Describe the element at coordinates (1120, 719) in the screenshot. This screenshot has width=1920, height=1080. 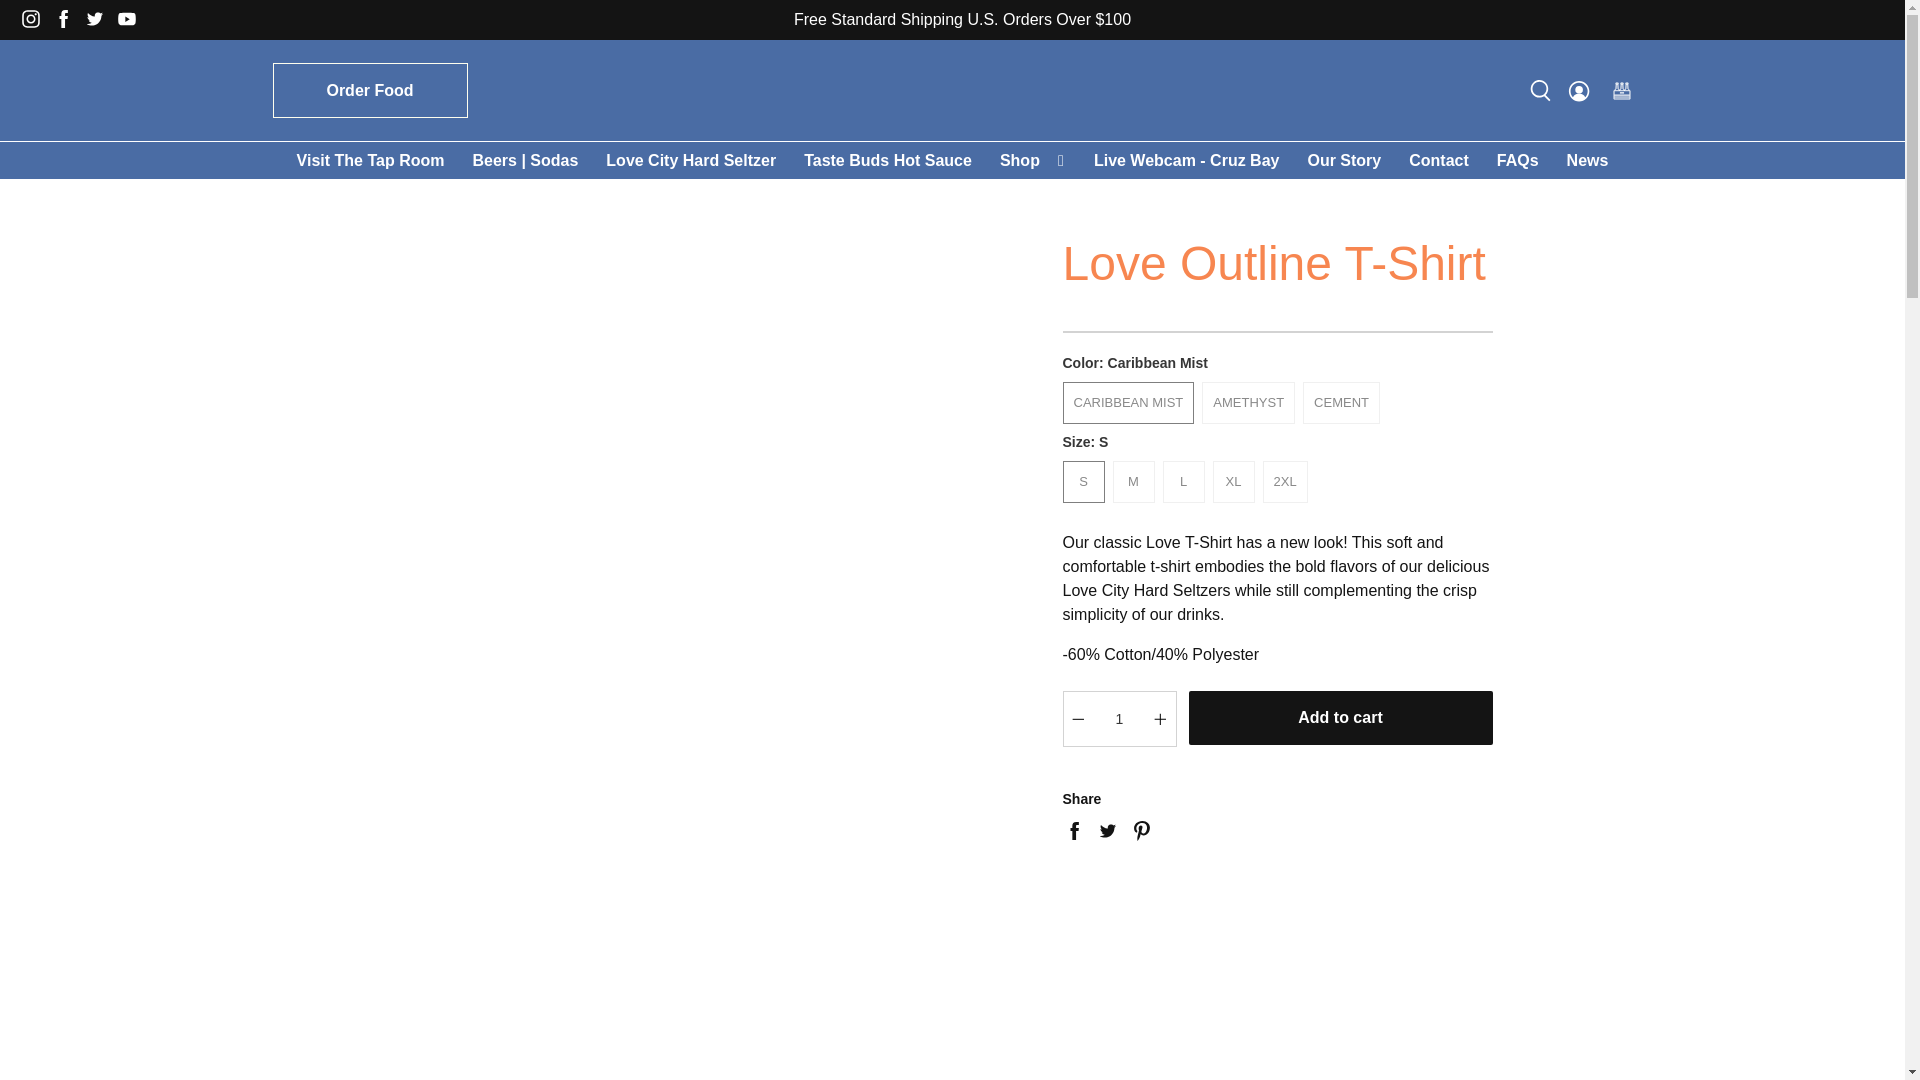
I see `1` at that location.